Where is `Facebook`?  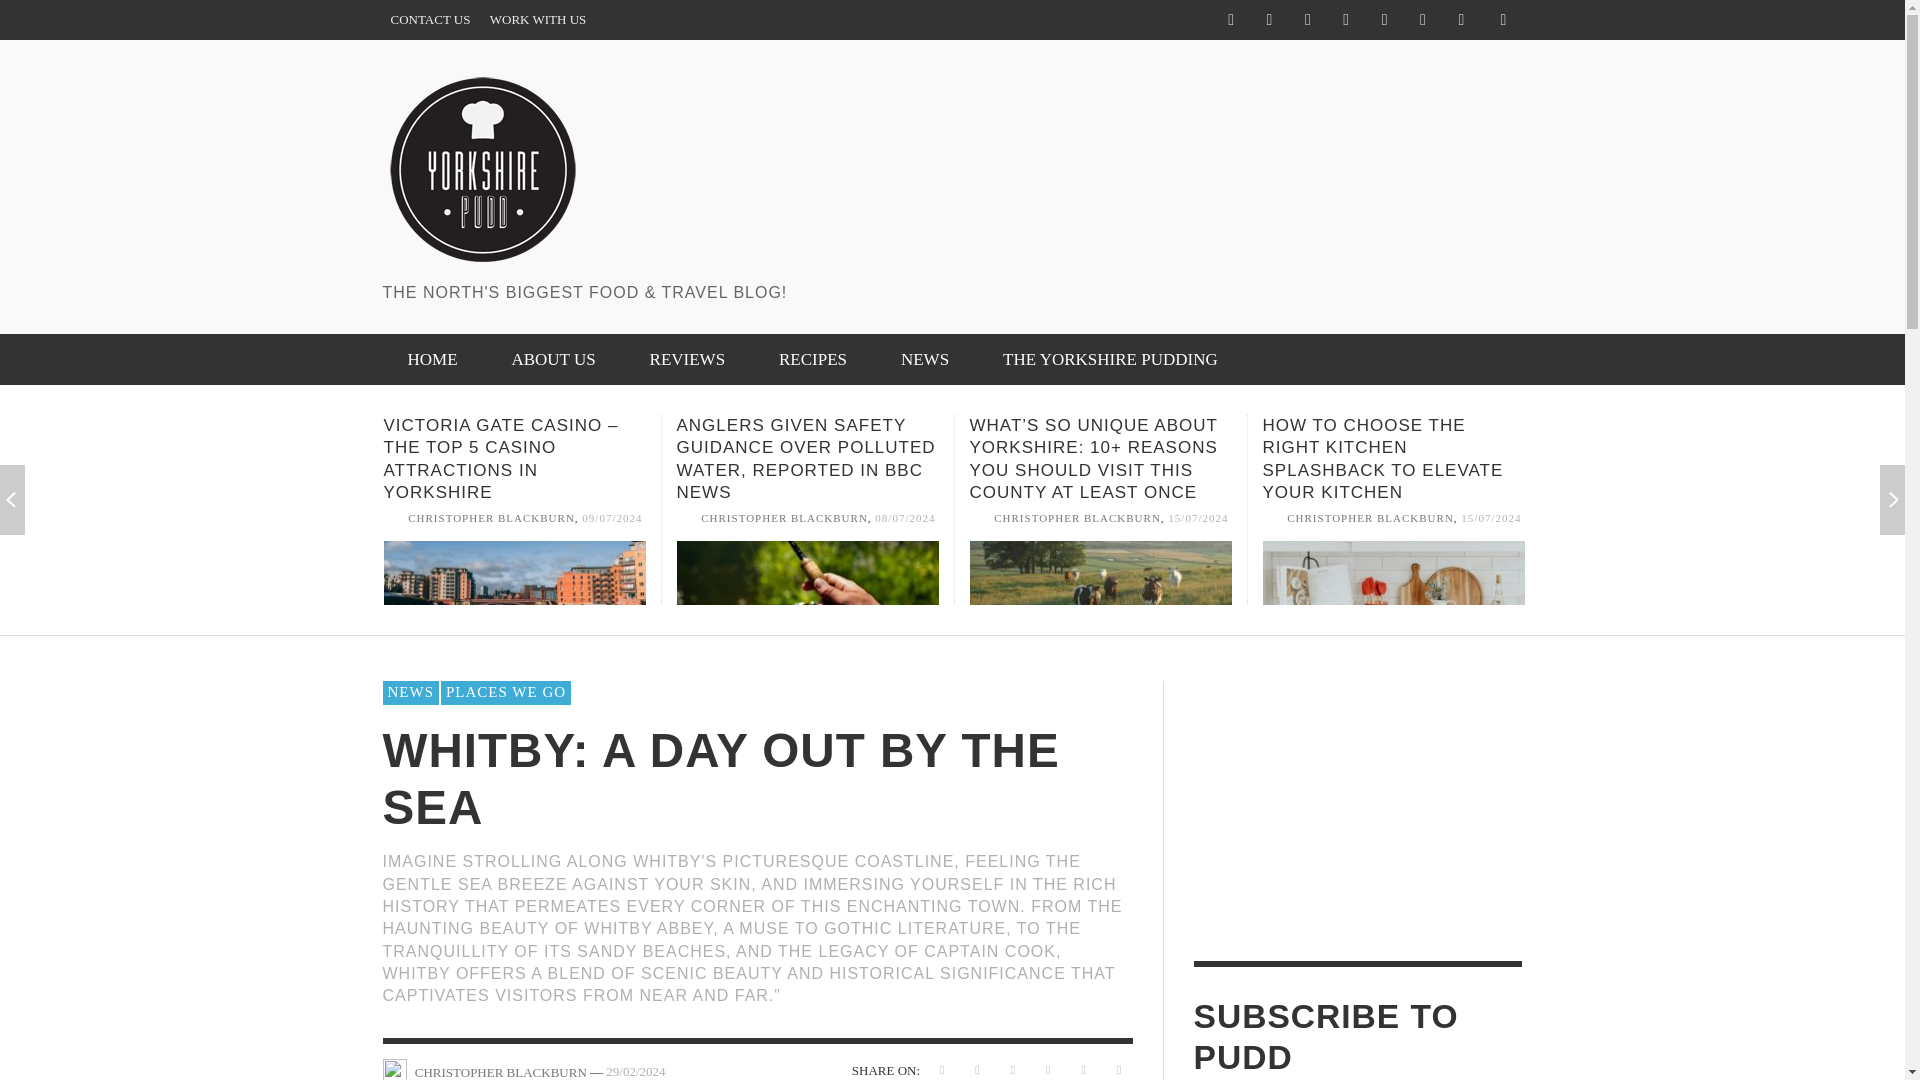 Facebook is located at coordinates (1230, 20).